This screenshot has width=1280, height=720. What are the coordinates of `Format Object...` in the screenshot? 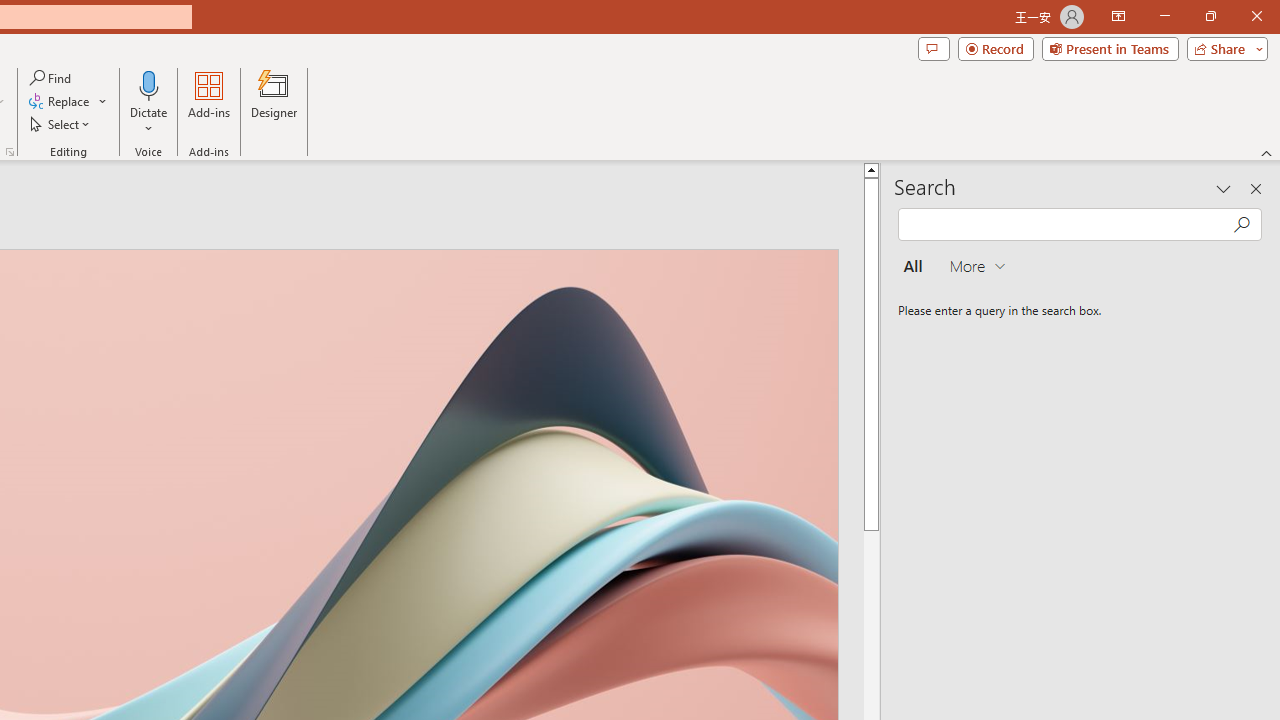 It's located at (10, 152).